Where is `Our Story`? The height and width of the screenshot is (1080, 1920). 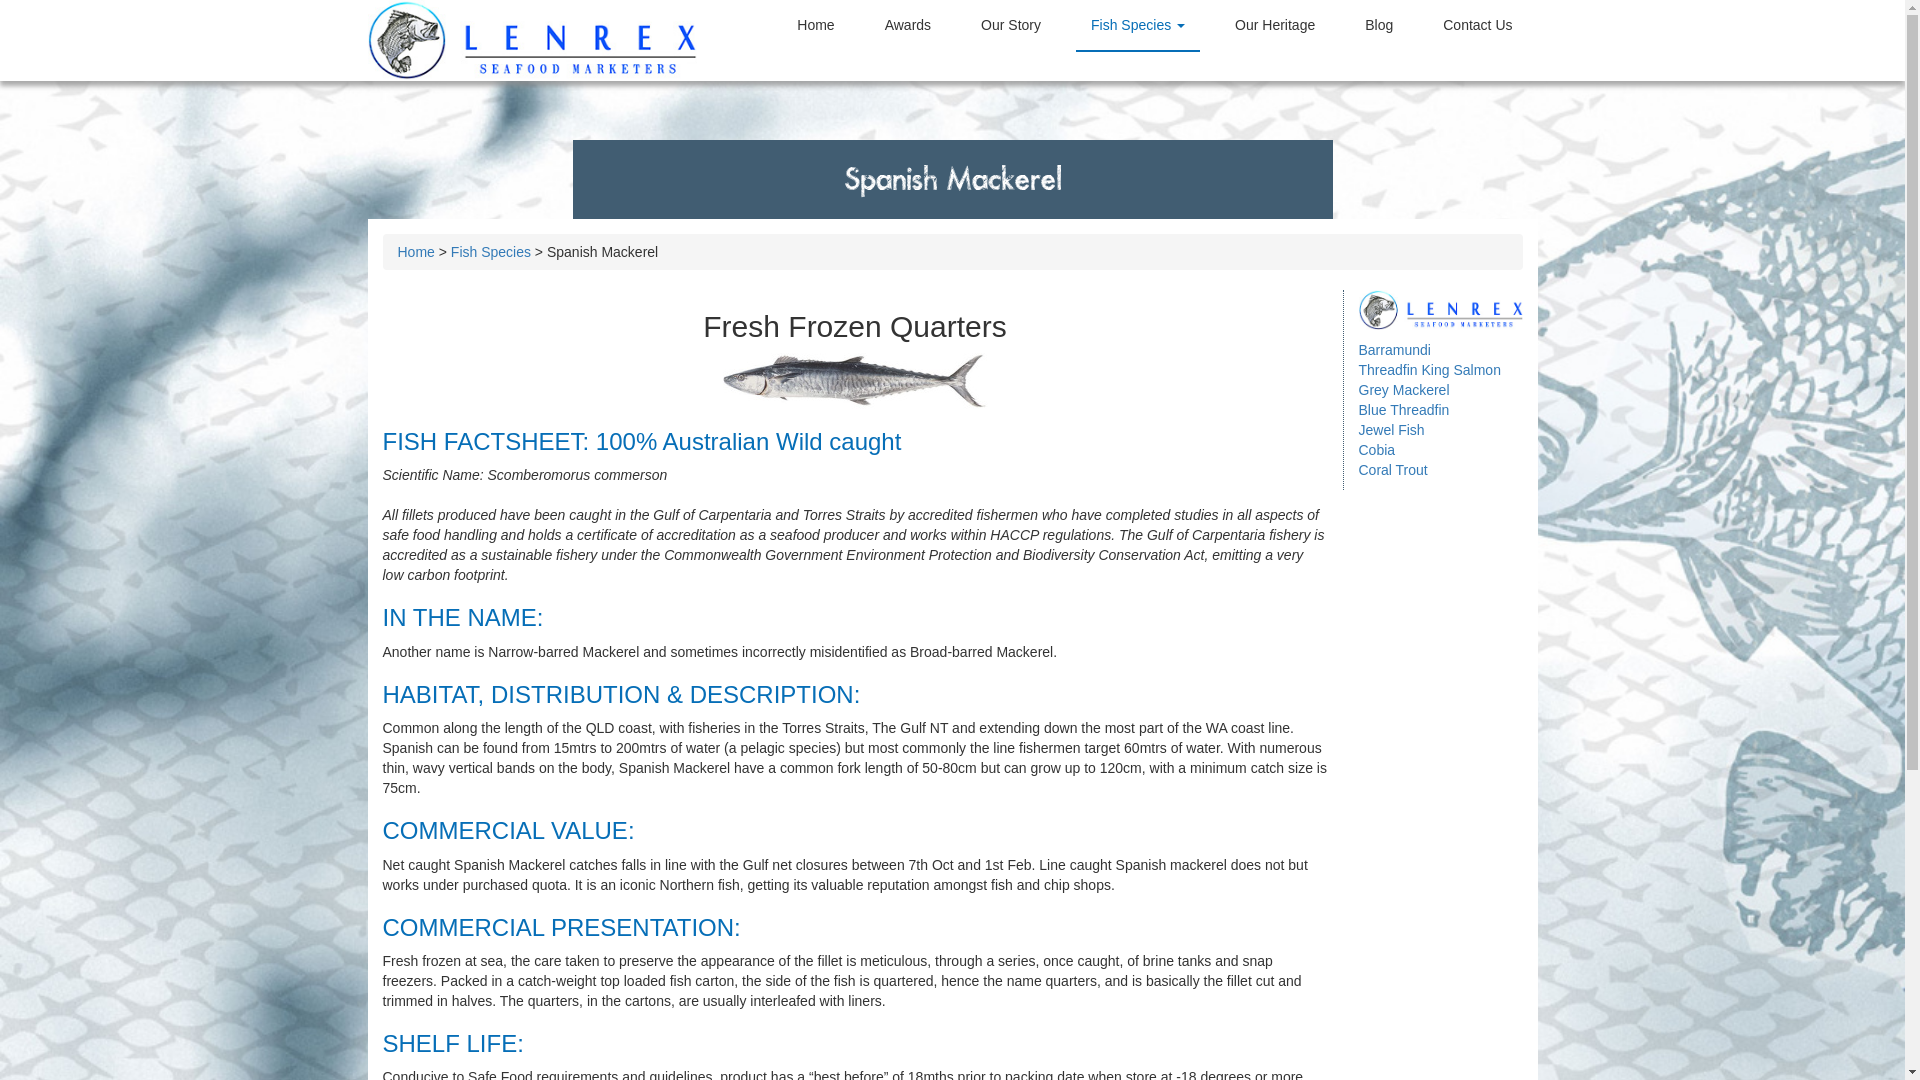
Our Story is located at coordinates (1011, 25).